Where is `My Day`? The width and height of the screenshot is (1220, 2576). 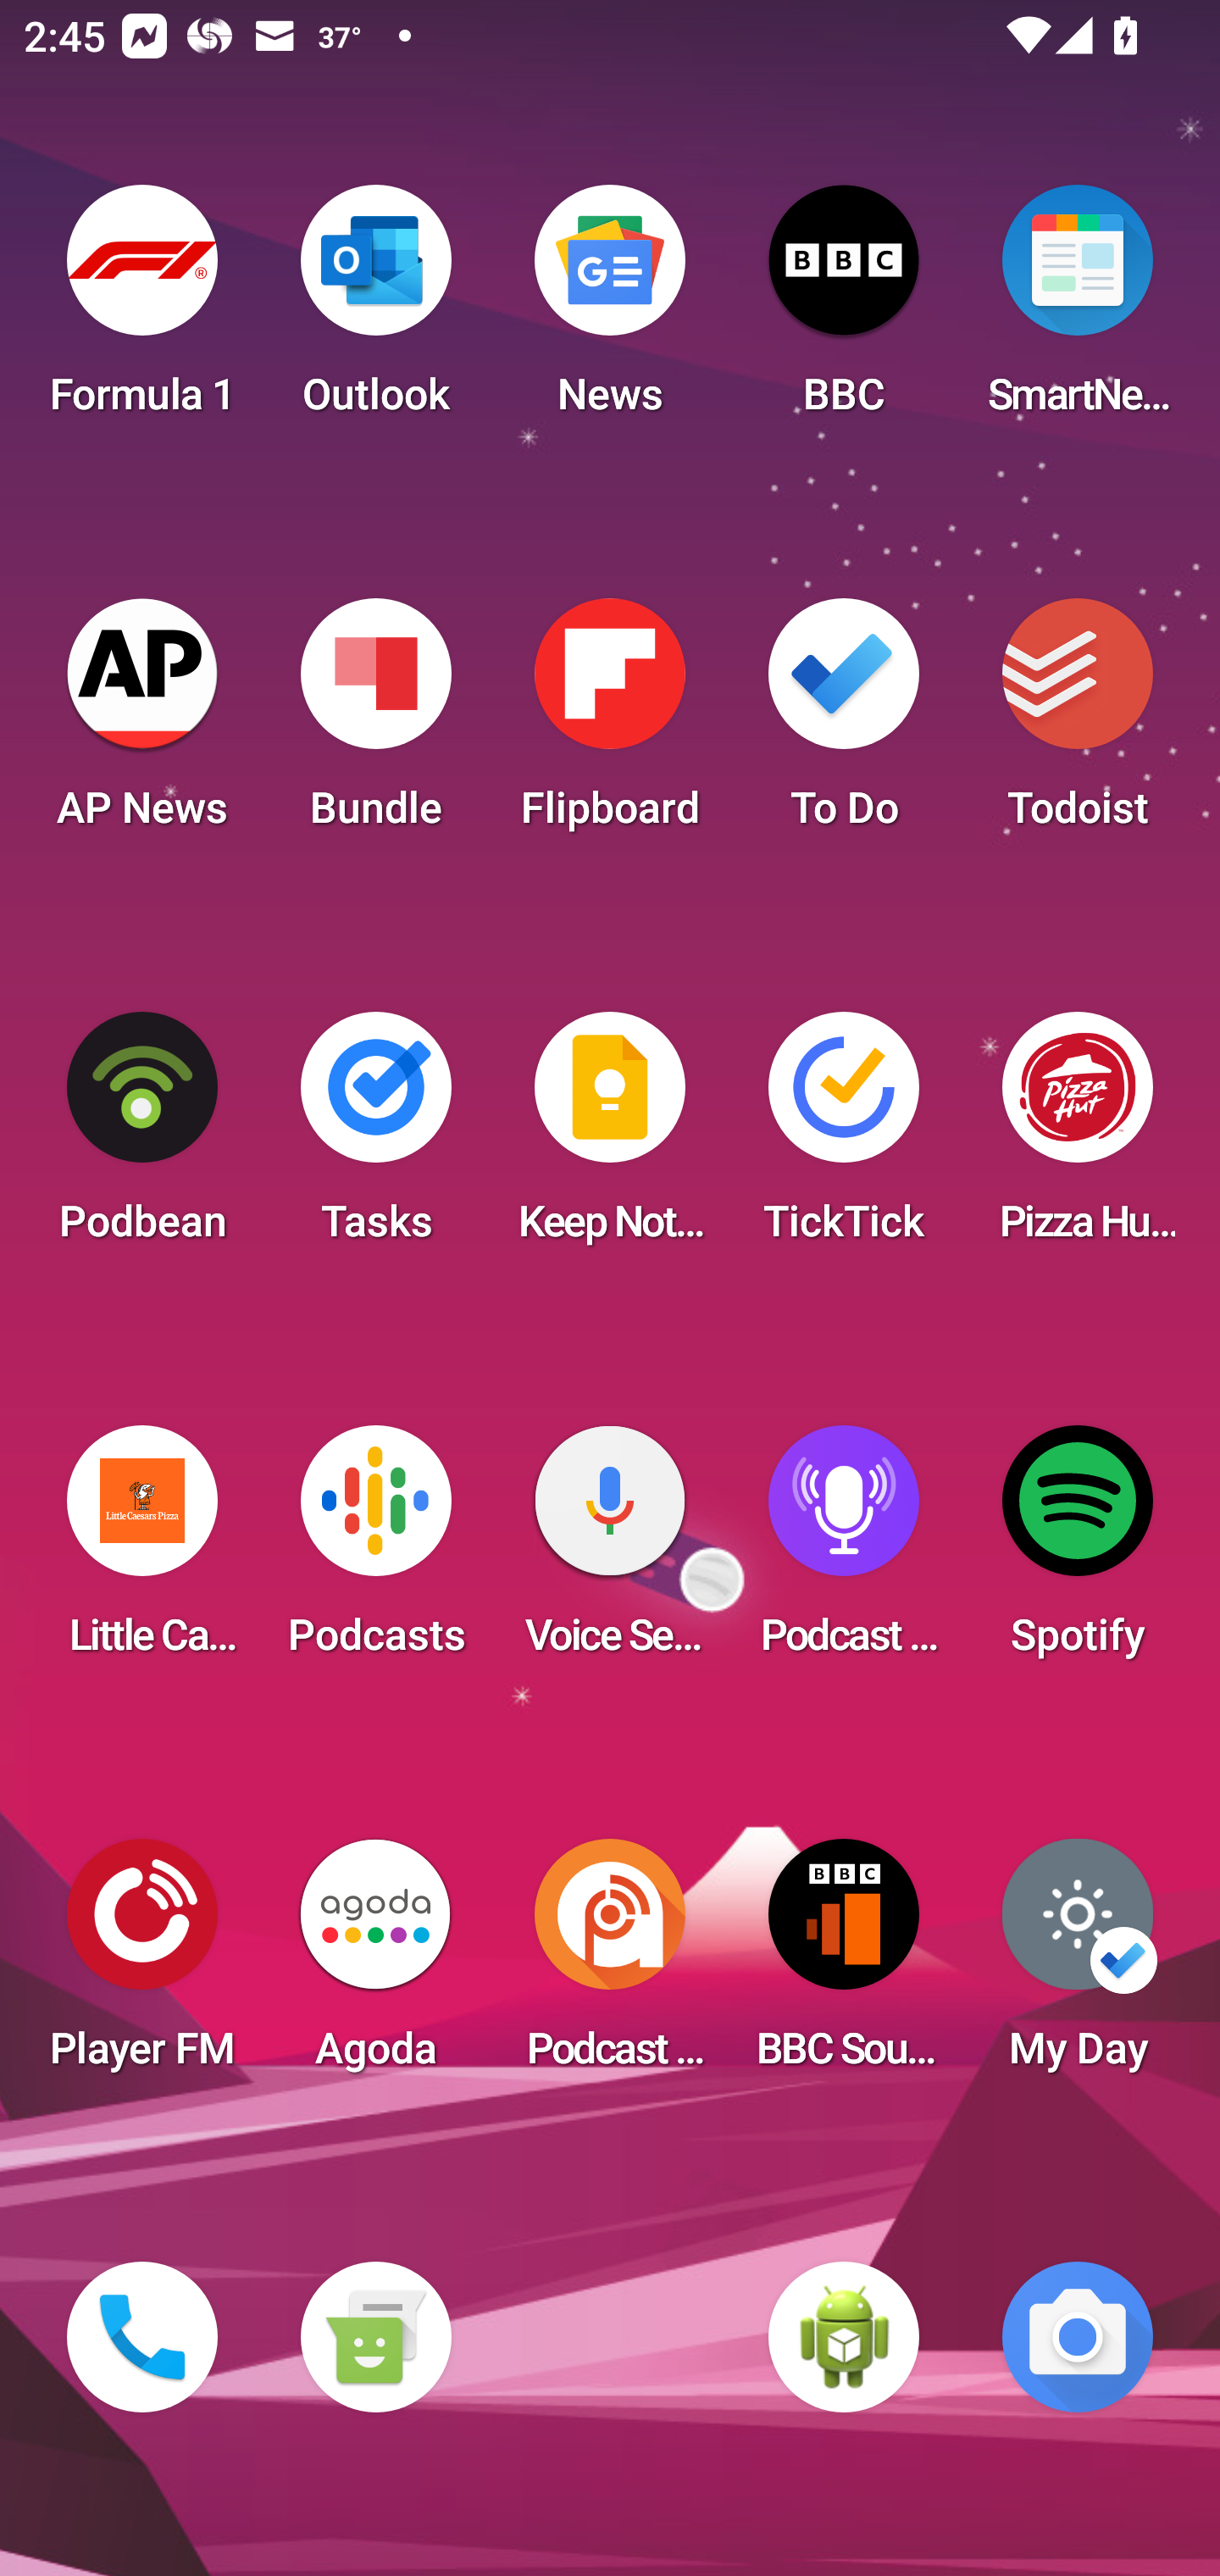
My Day is located at coordinates (1078, 1964).